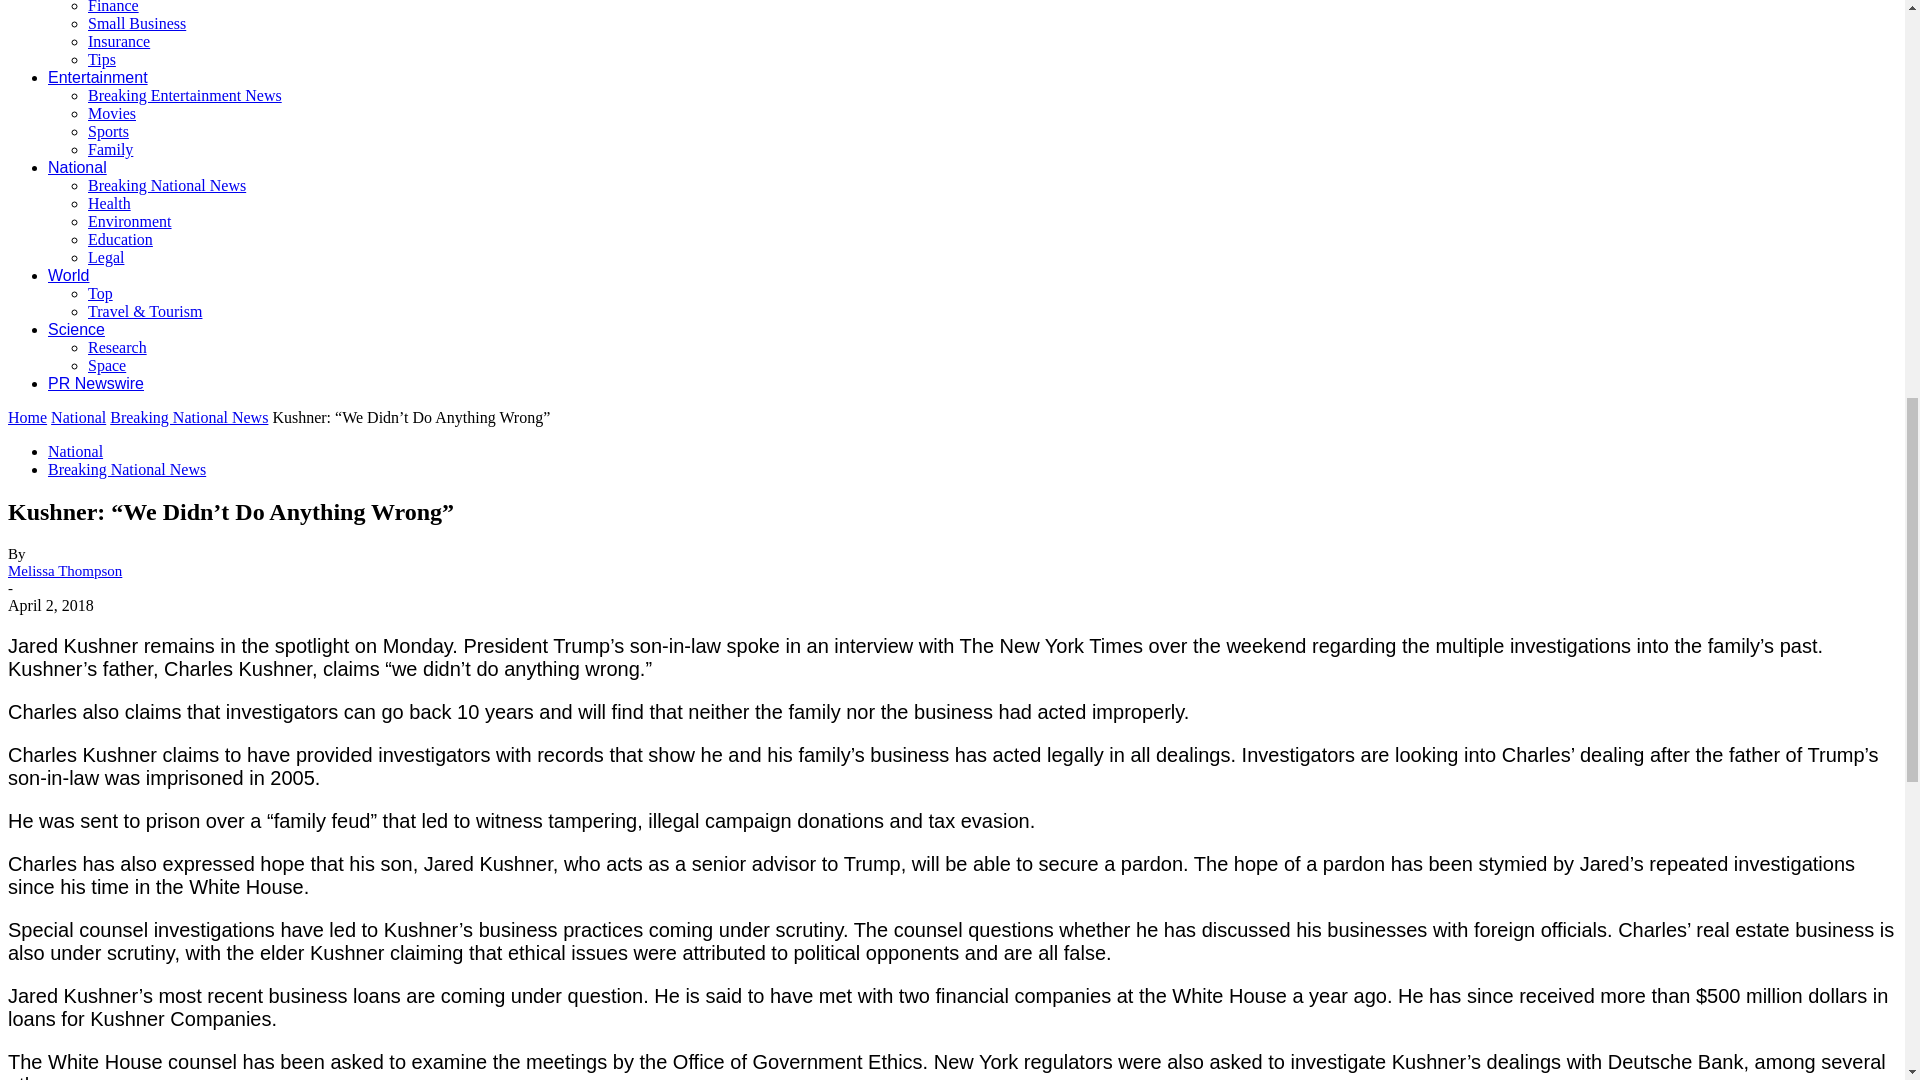 The height and width of the screenshot is (1080, 1920). Describe the element at coordinates (188, 417) in the screenshot. I see `View all posts in Breaking National News` at that location.